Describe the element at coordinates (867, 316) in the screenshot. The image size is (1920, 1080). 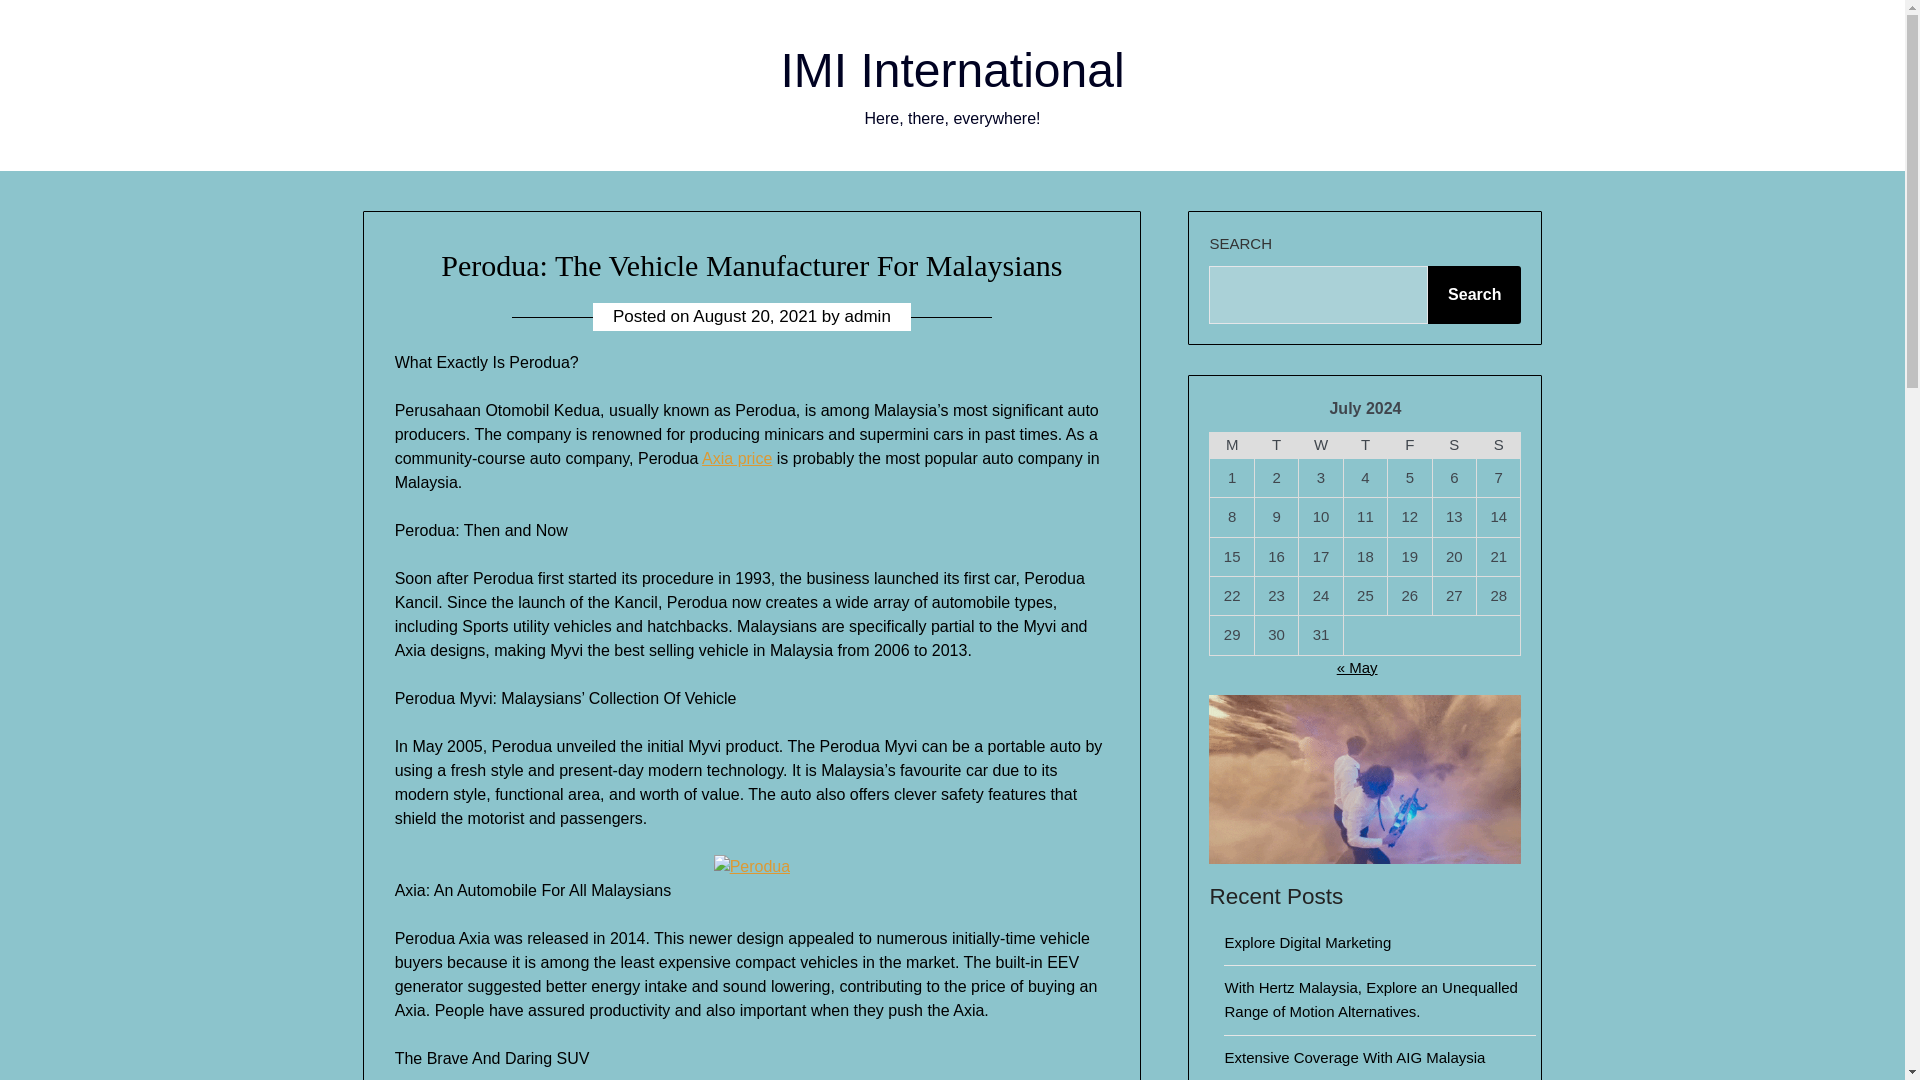
I see `admin` at that location.